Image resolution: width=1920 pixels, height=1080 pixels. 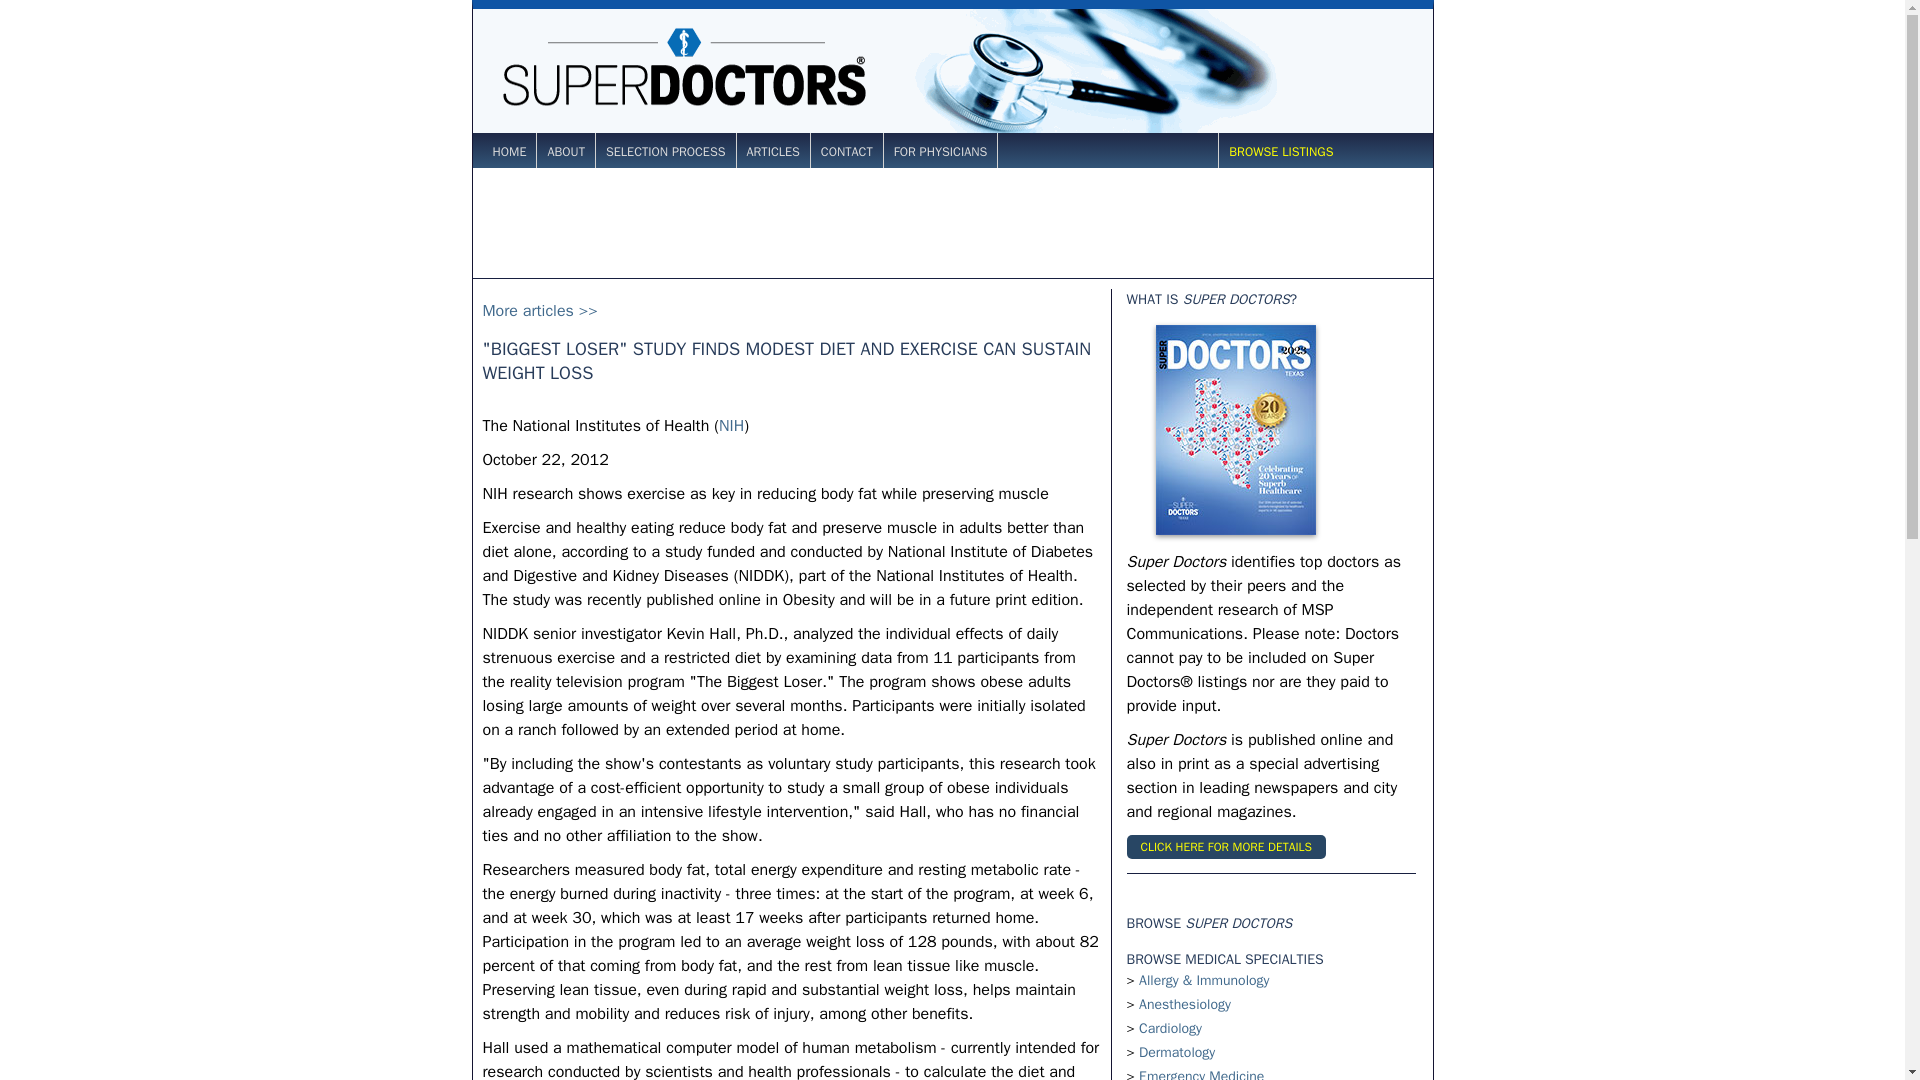 I want to click on HOME, so click(x=508, y=151).